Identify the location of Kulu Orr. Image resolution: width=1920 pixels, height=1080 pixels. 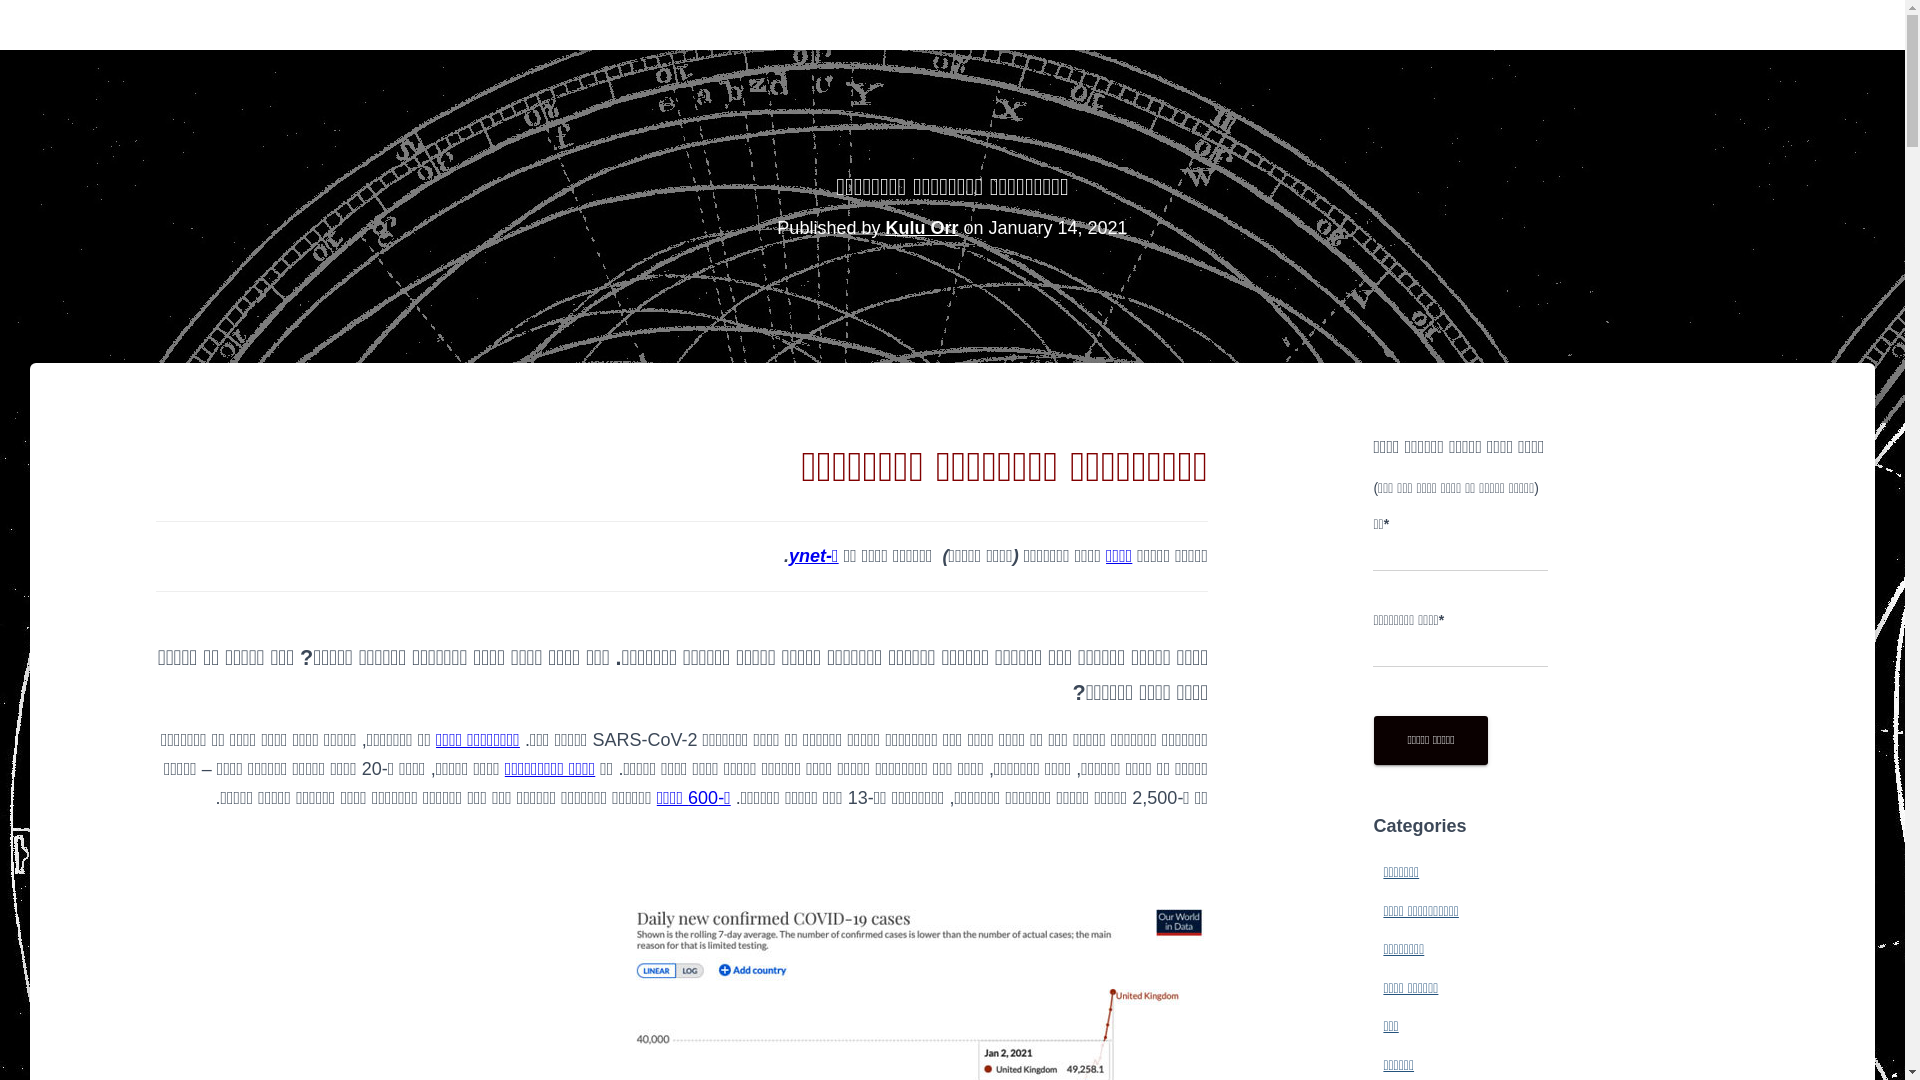
(922, 228).